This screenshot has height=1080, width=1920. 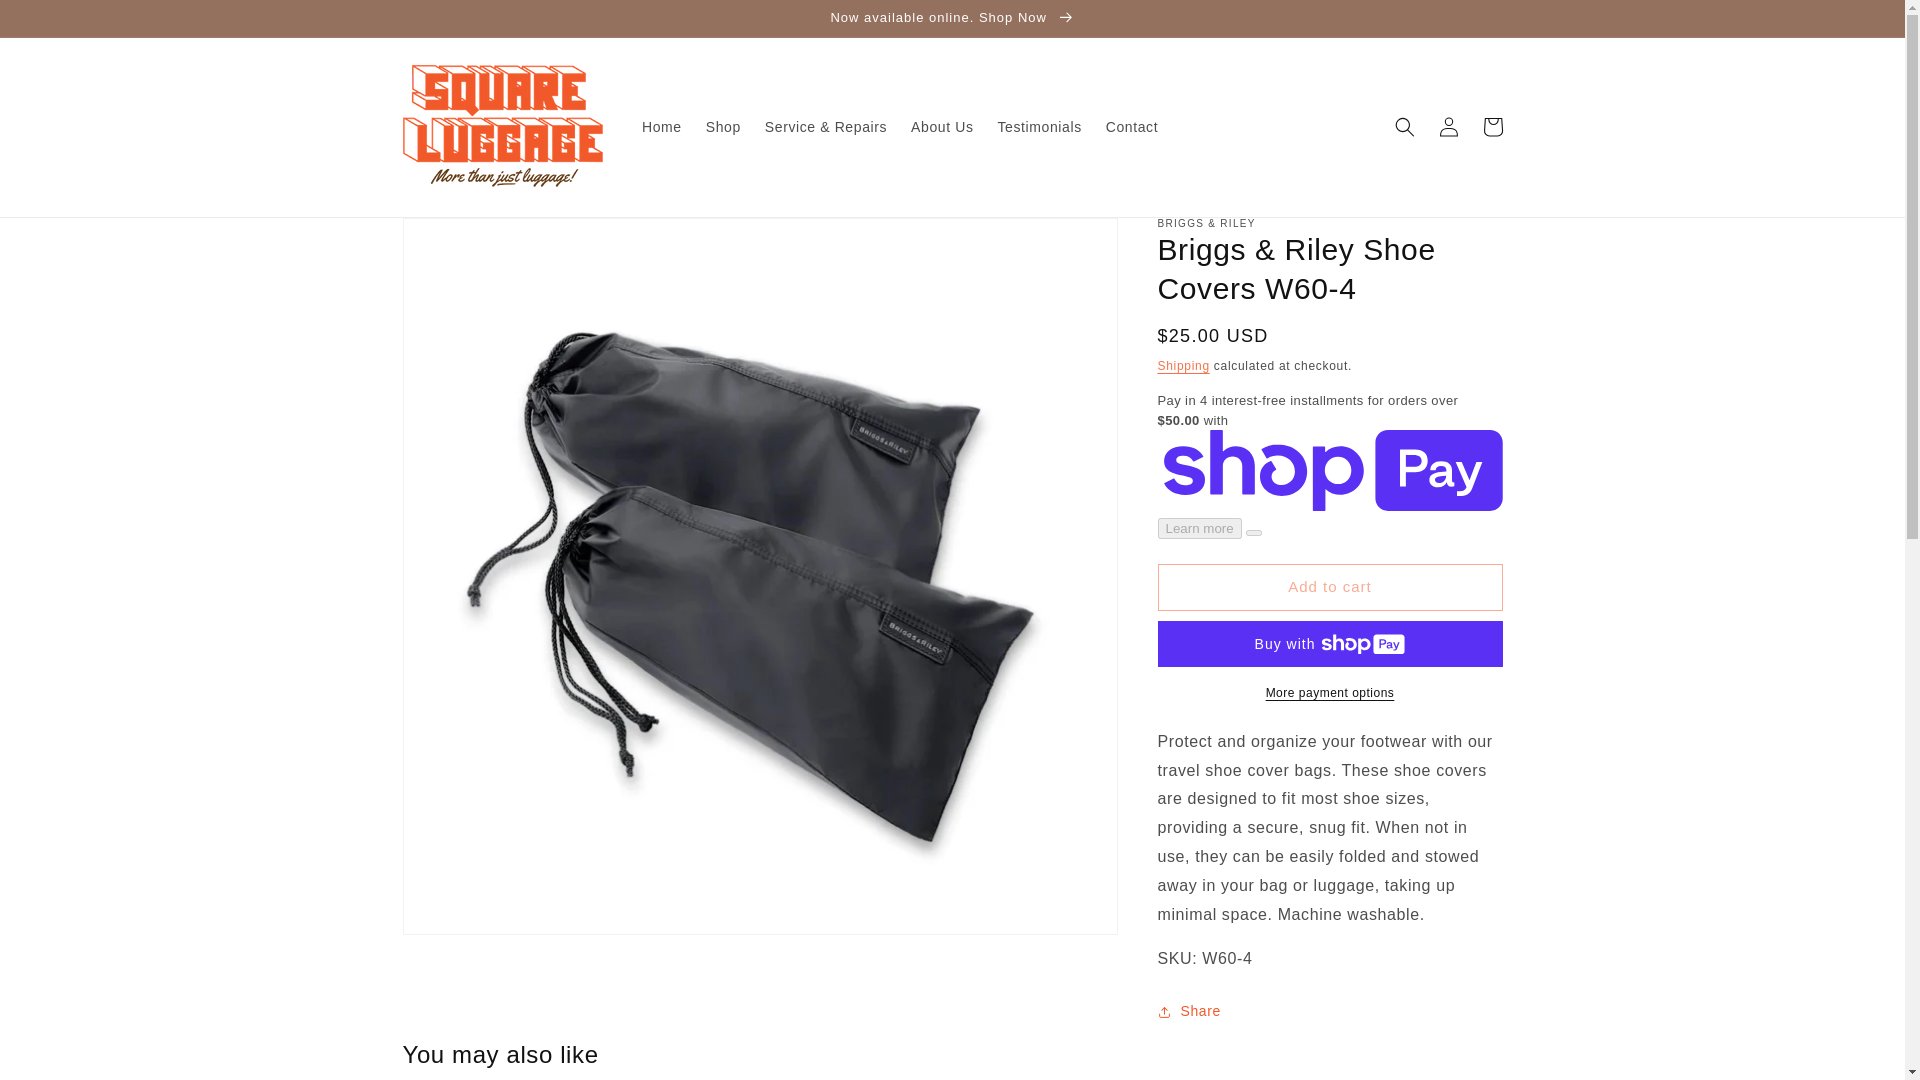 I want to click on About Us, so click(x=941, y=126).